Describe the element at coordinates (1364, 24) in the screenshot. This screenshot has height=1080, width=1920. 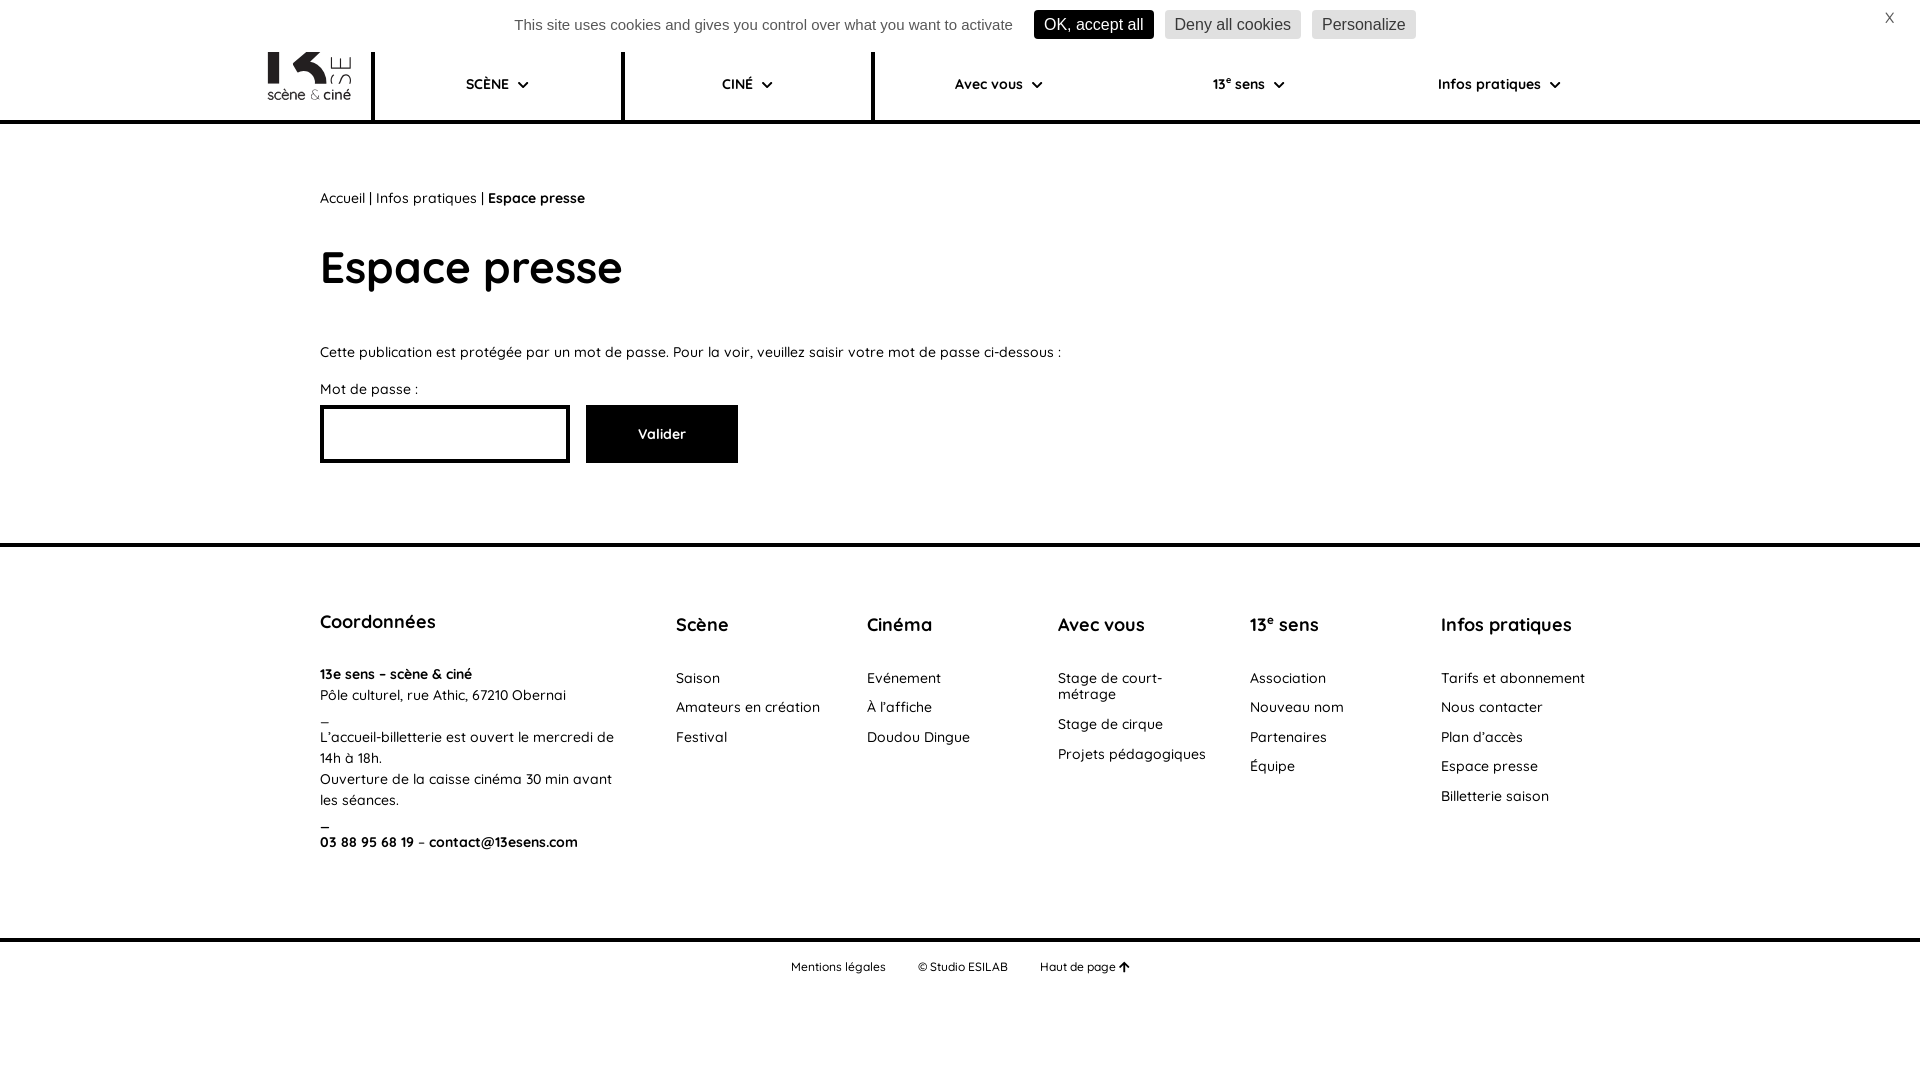
I see `Personalize` at that location.